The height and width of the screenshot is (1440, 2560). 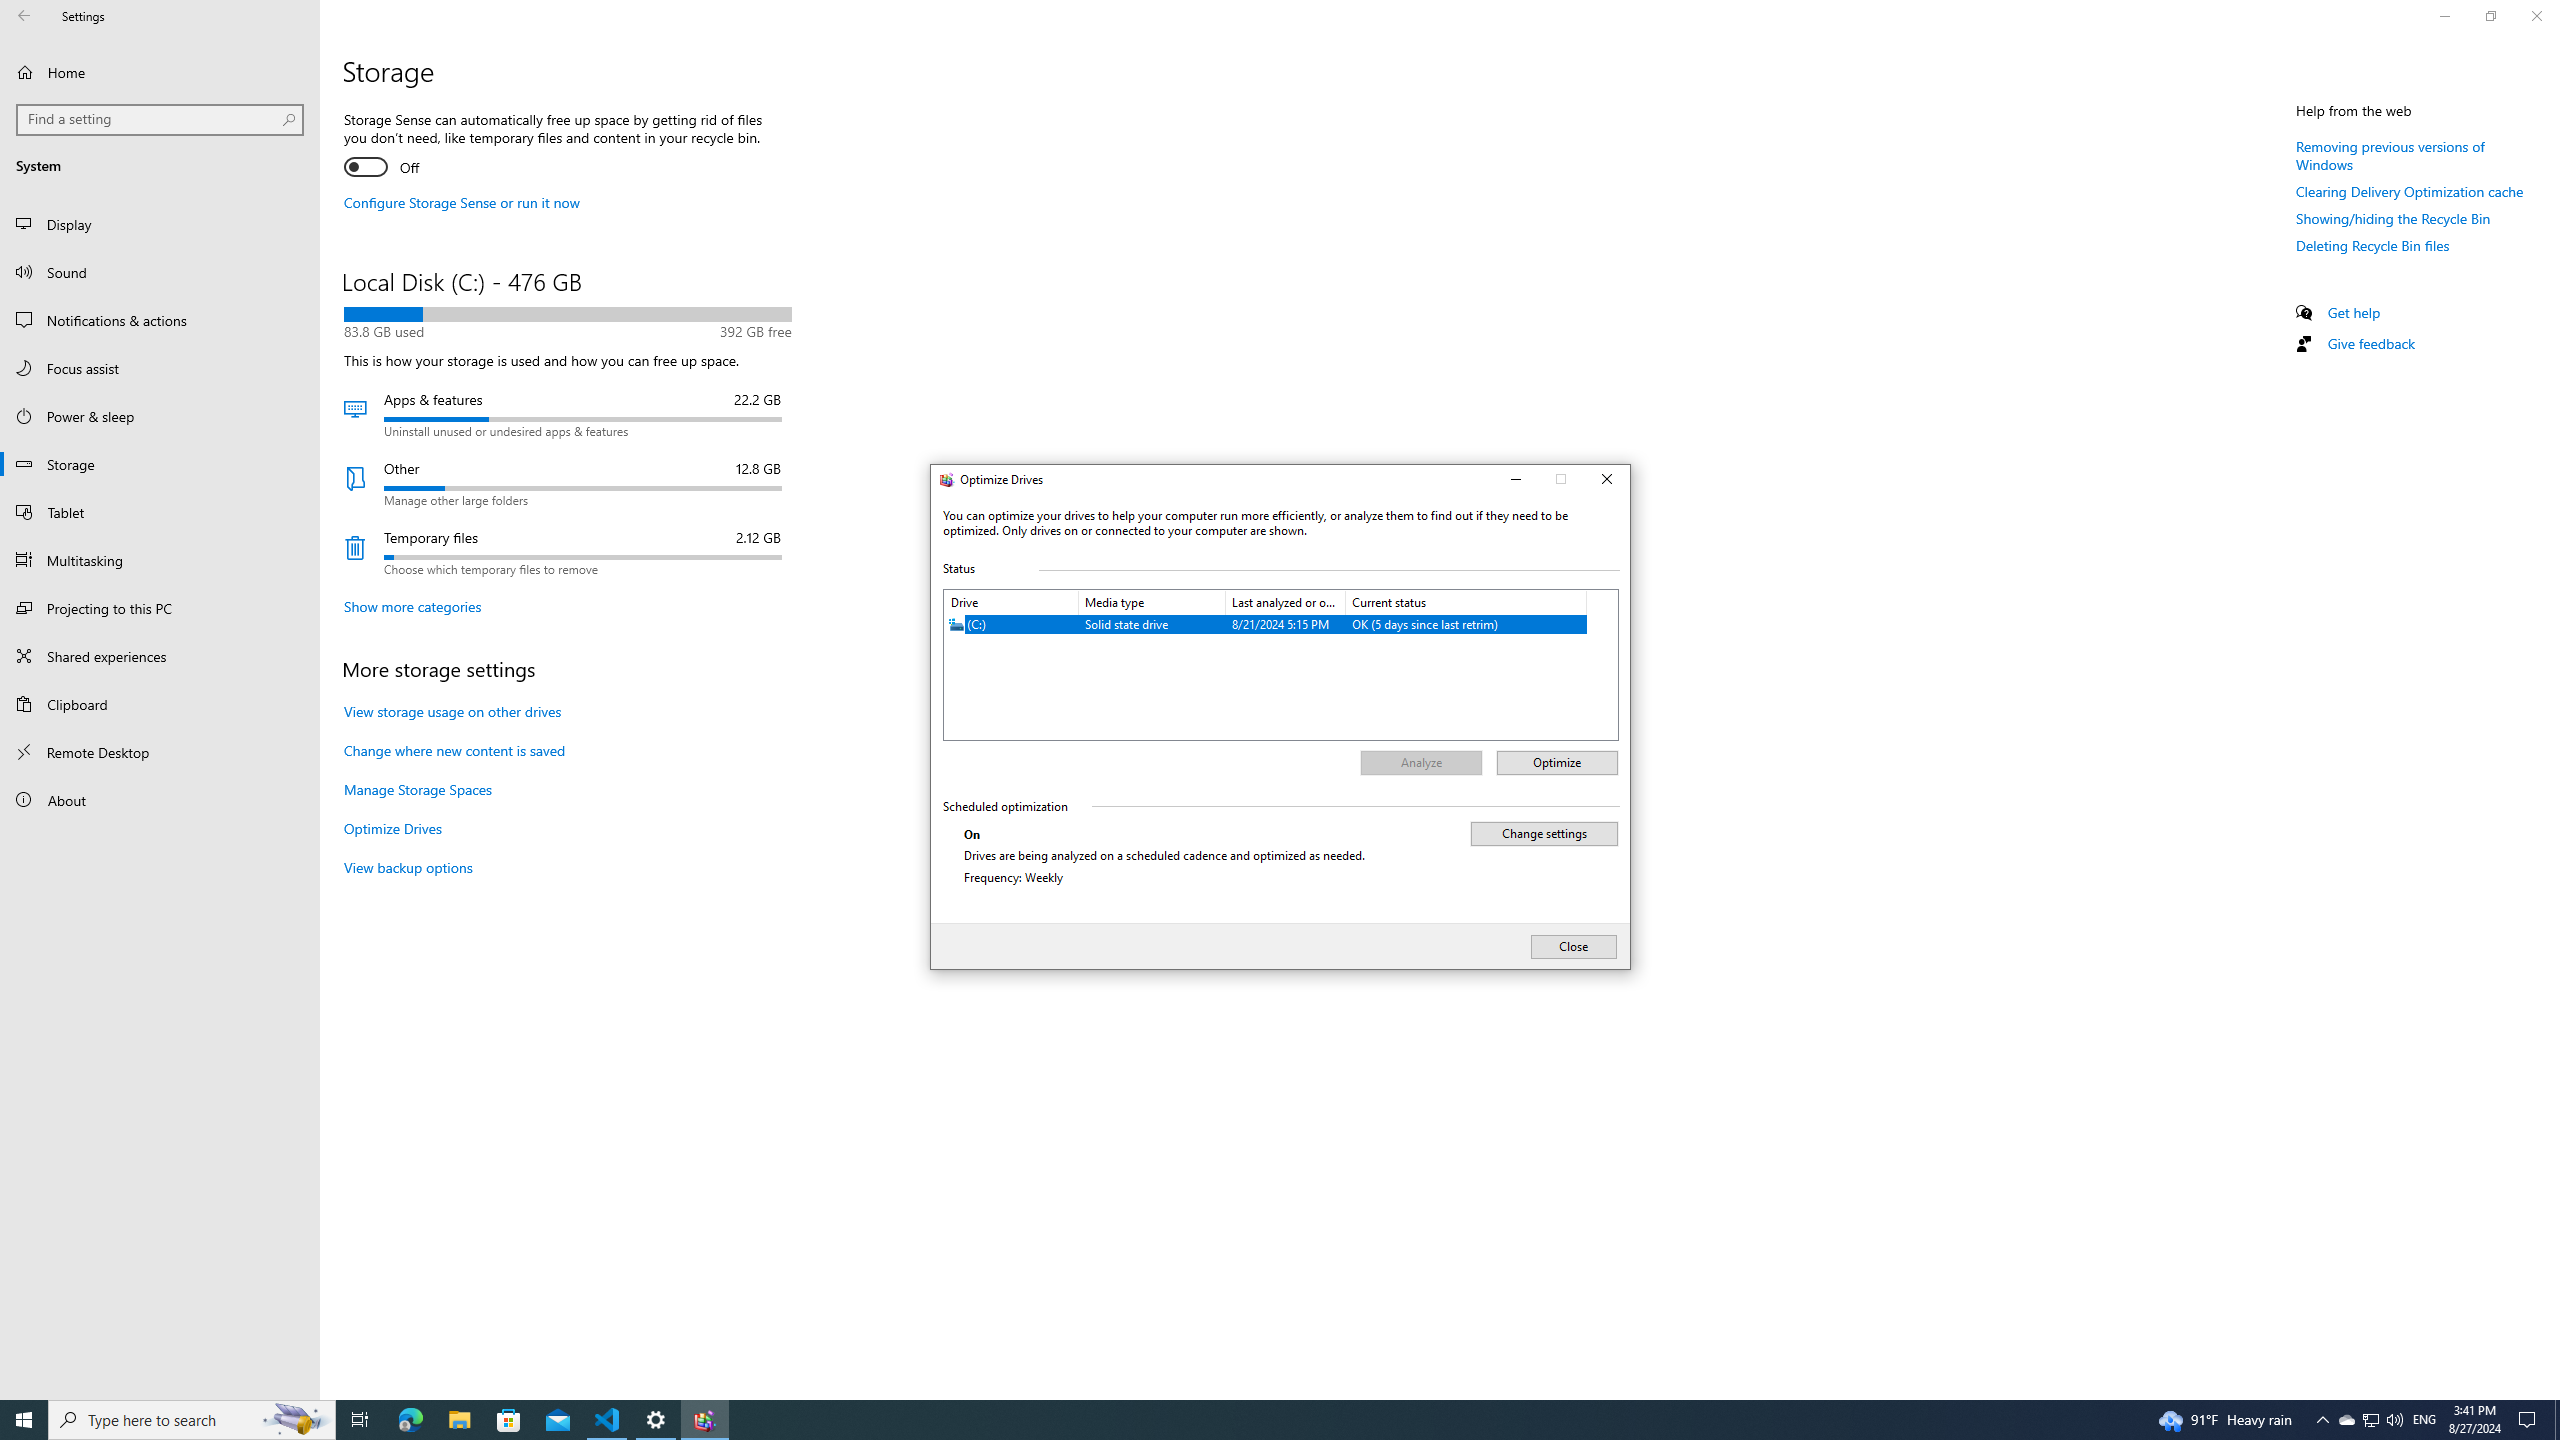 What do you see at coordinates (2557, 1420) in the screenshot?
I see `Show desktop` at bounding box center [2557, 1420].